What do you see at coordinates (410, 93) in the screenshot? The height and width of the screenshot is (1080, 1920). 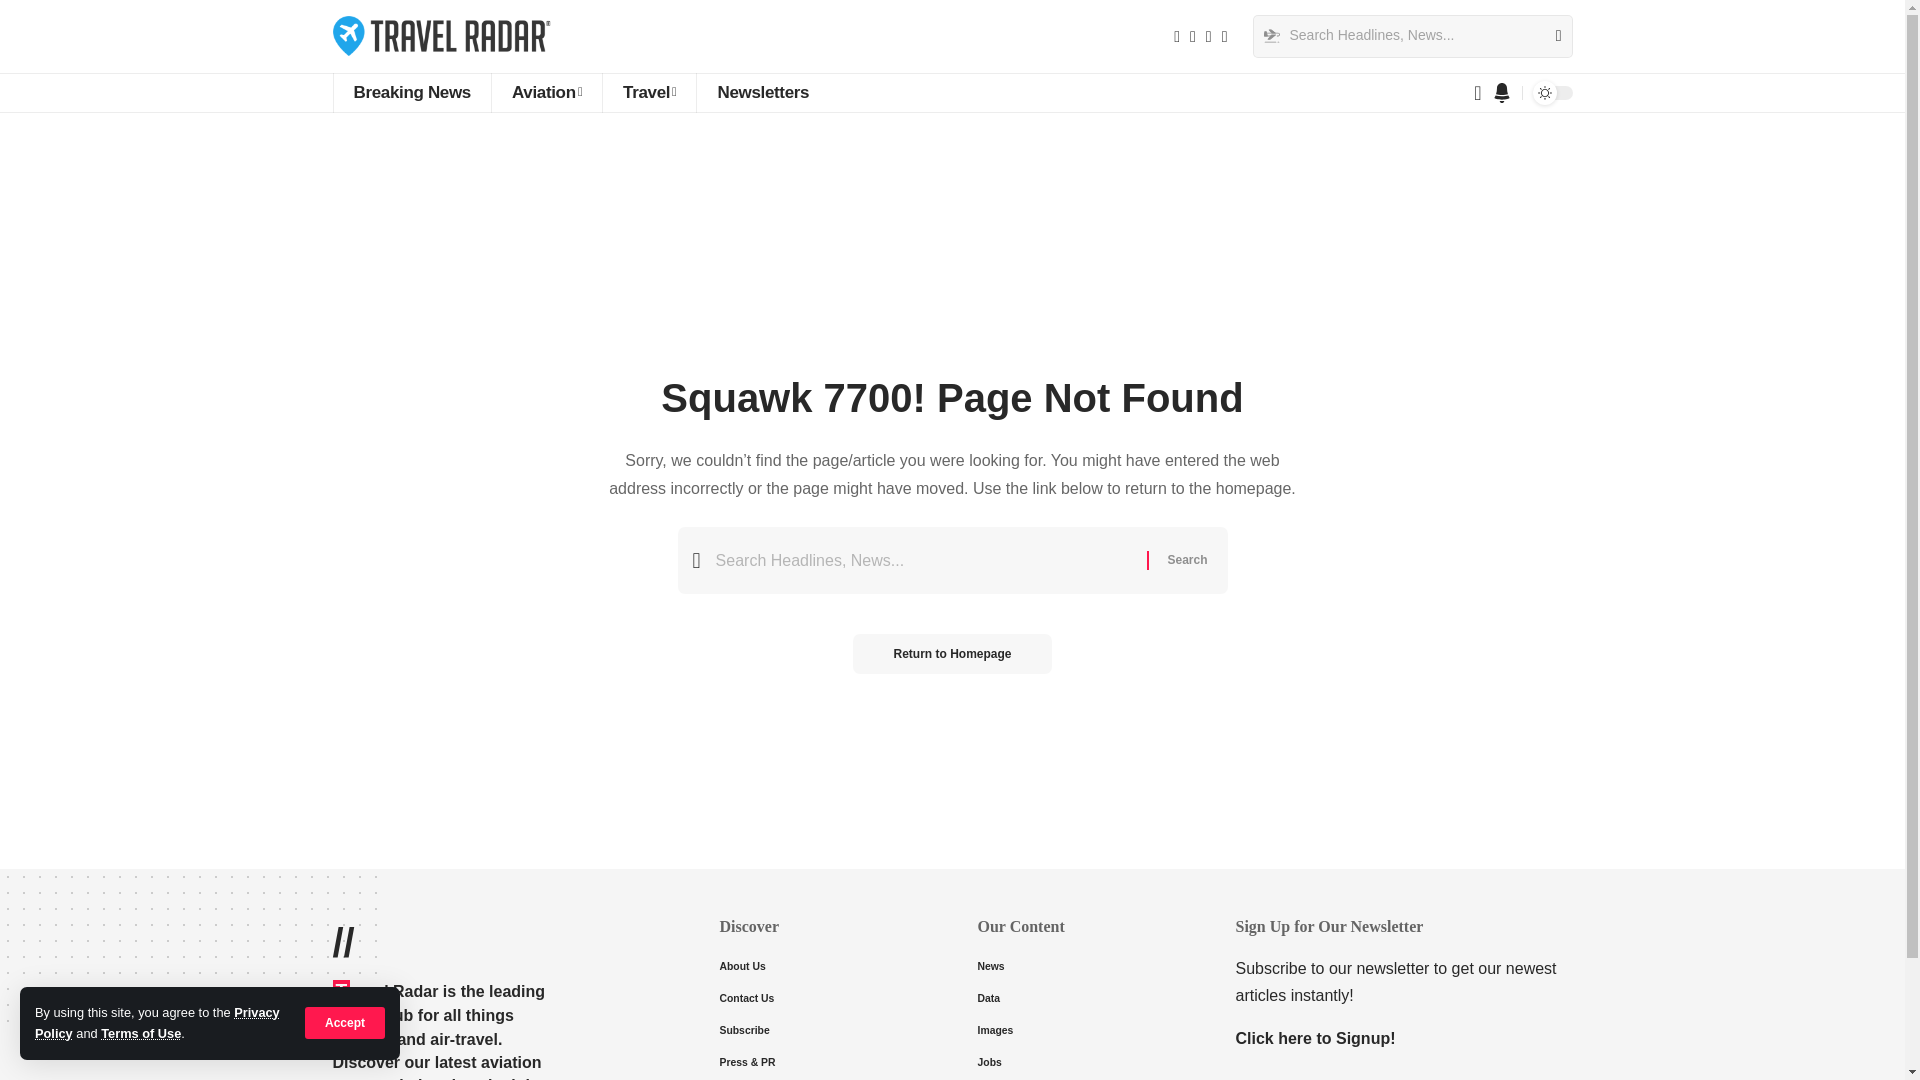 I see `Breaking News` at bounding box center [410, 93].